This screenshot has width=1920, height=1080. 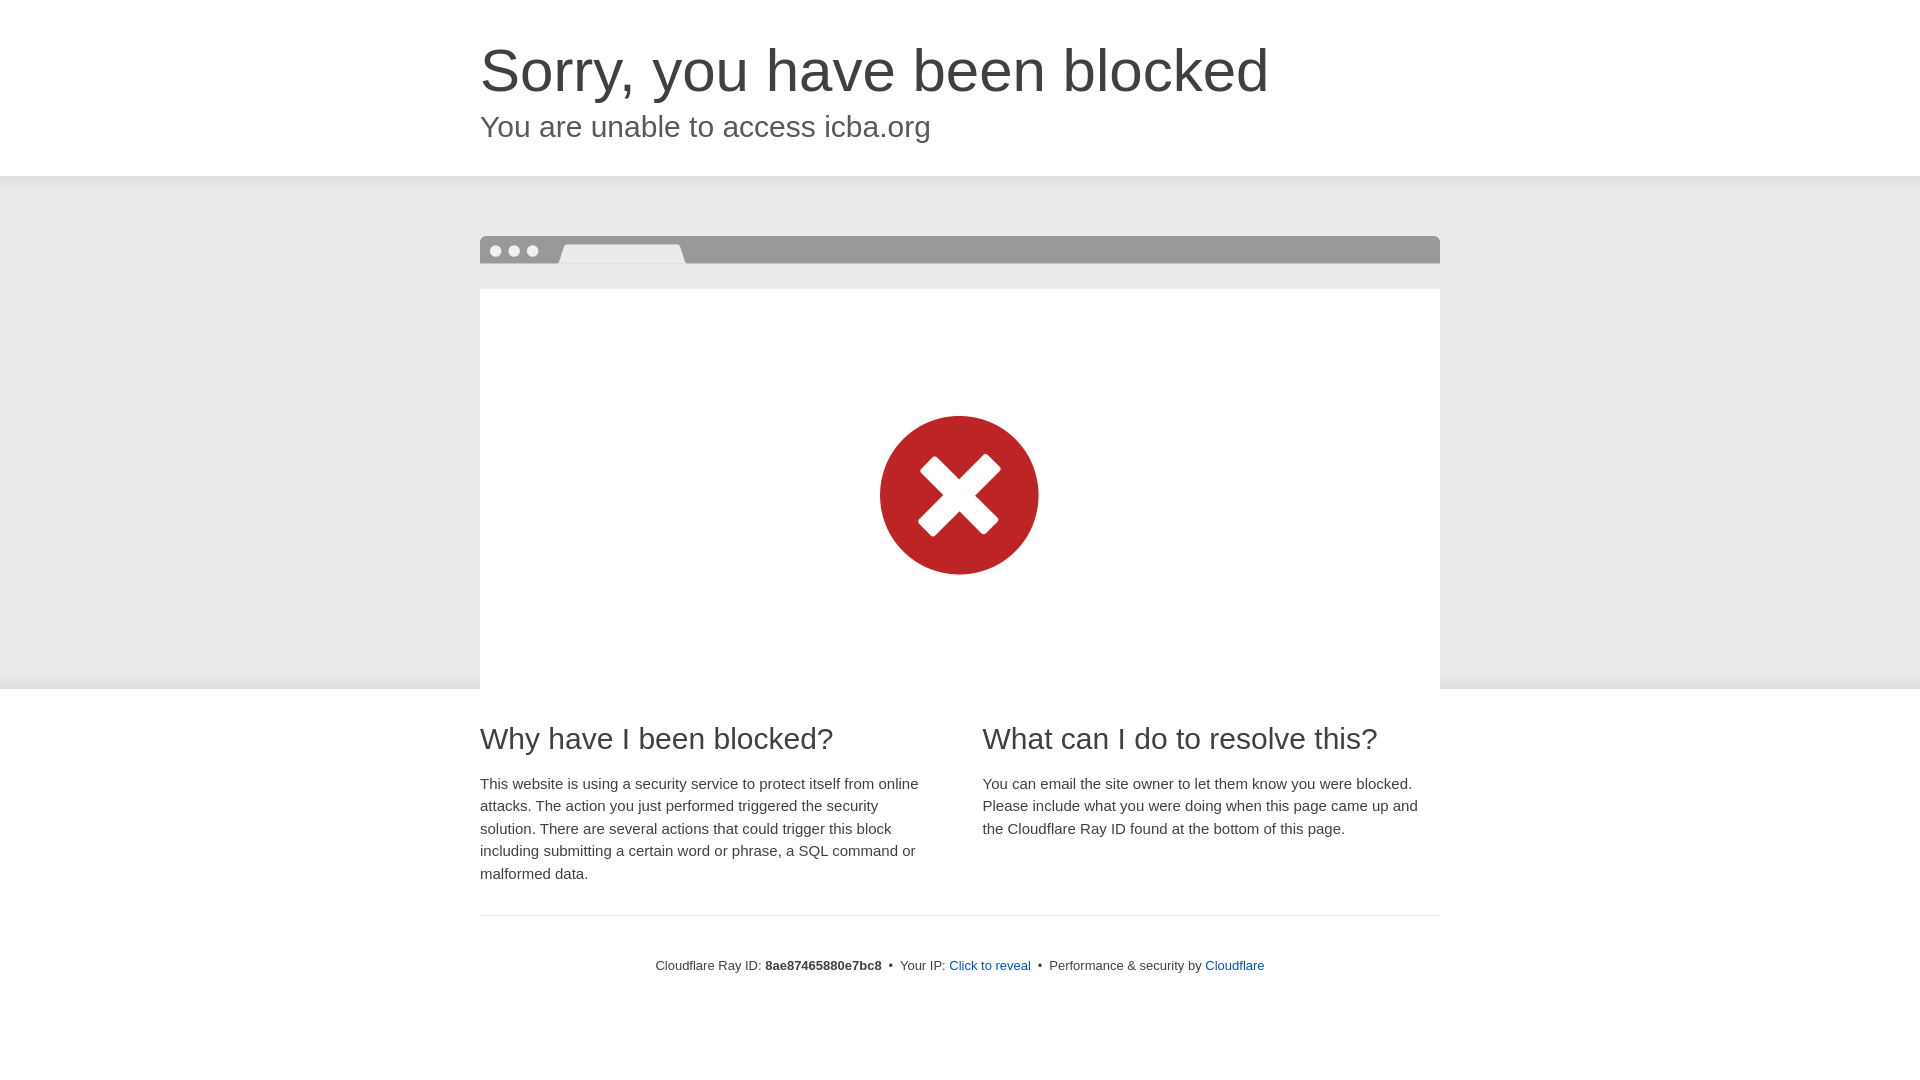 What do you see at coordinates (1234, 965) in the screenshot?
I see `Cloudflare` at bounding box center [1234, 965].